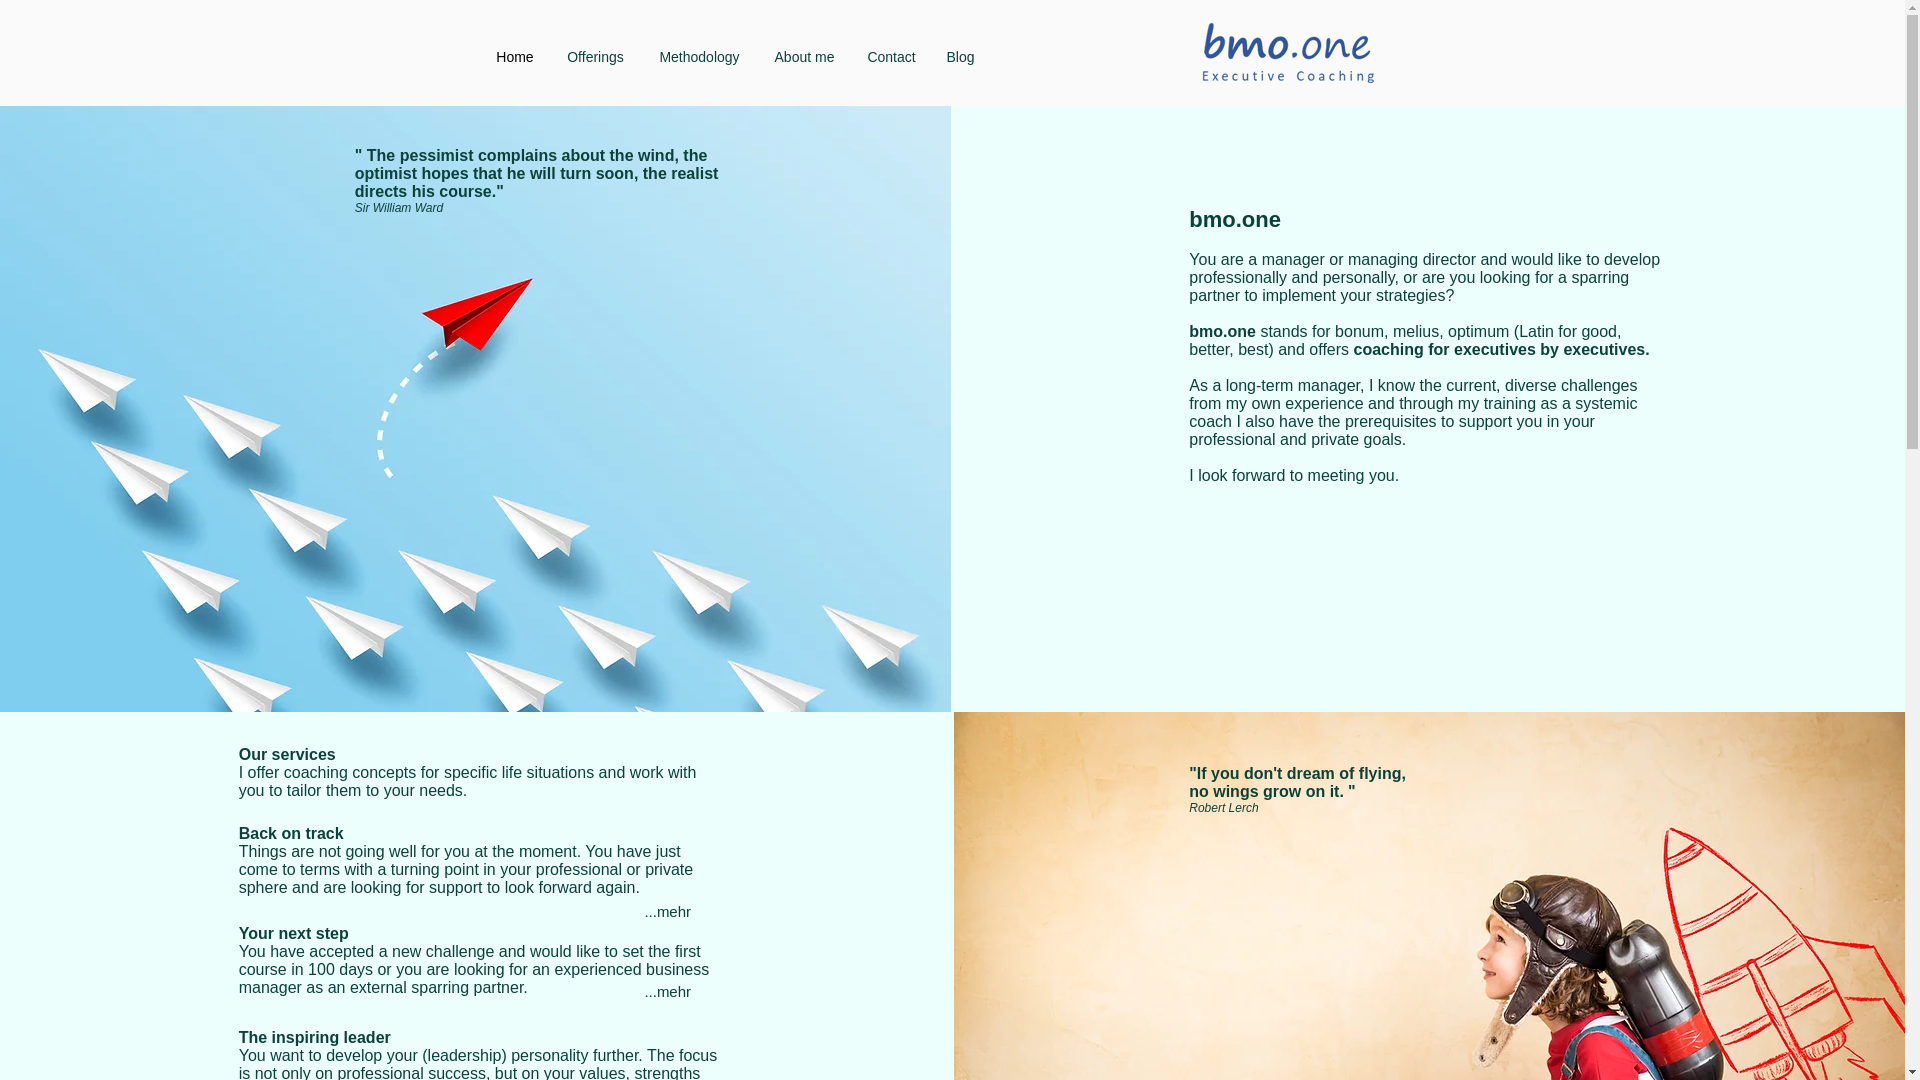  Describe the element at coordinates (892, 56) in the screenshot. I see `Contact` at that location.